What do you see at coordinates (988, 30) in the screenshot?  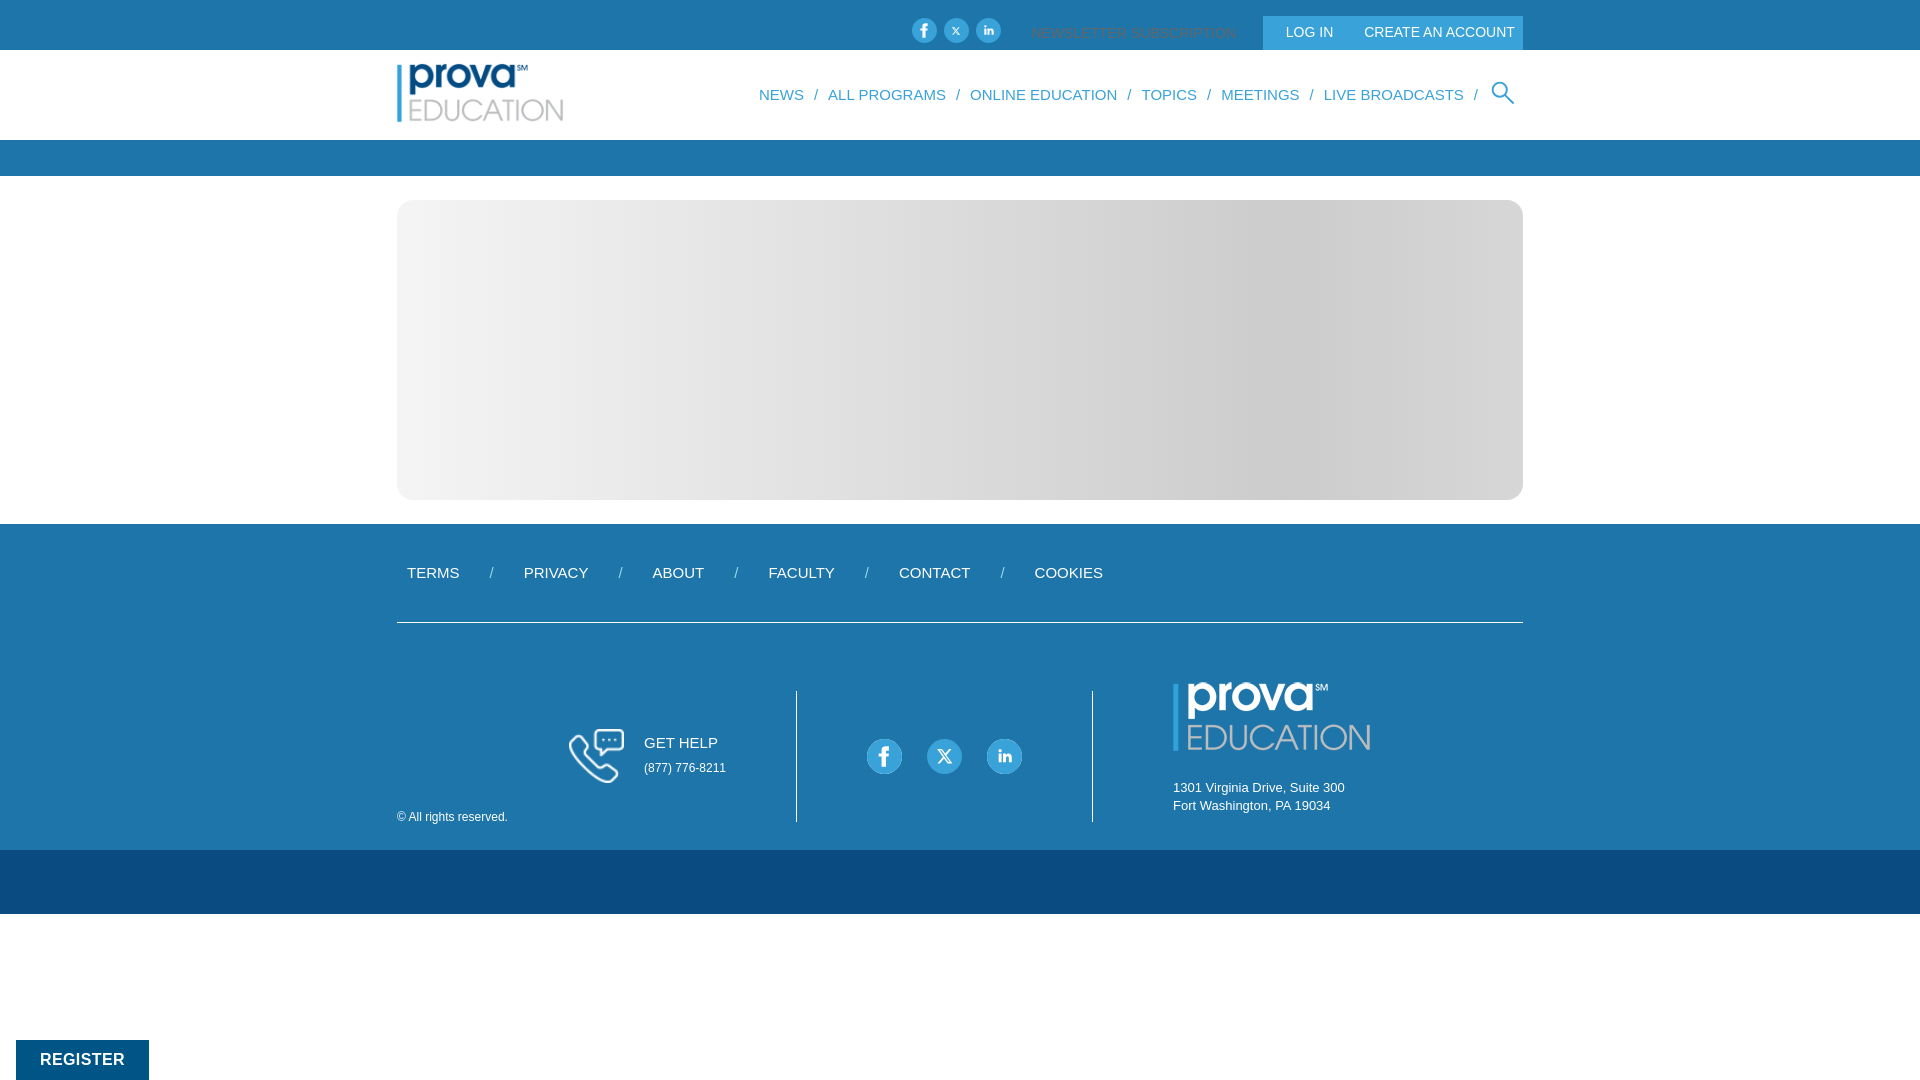 I see `LinkedIn` at bounding box center [988, 30].